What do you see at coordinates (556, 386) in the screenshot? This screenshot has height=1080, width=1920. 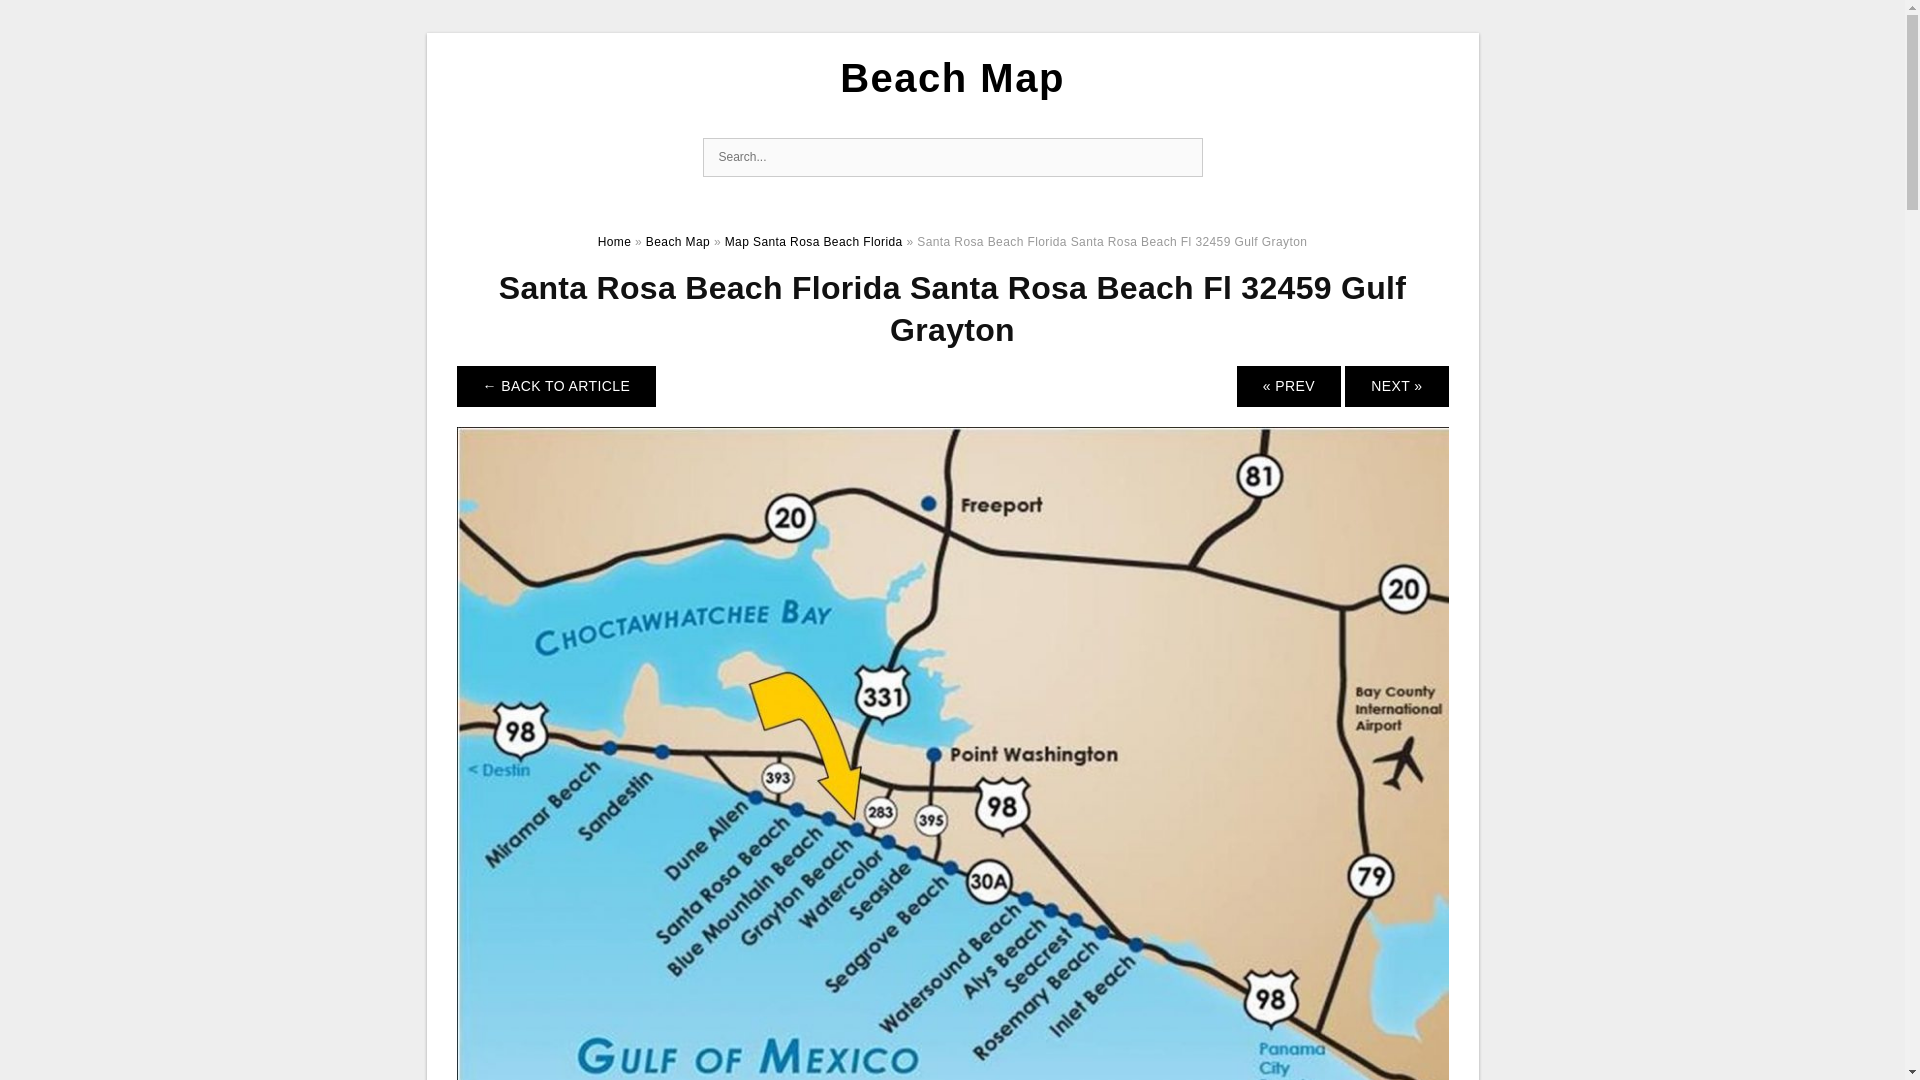 I see `Return to Map Santa Rosa Beach Florida` at bounding box center [556, 386].